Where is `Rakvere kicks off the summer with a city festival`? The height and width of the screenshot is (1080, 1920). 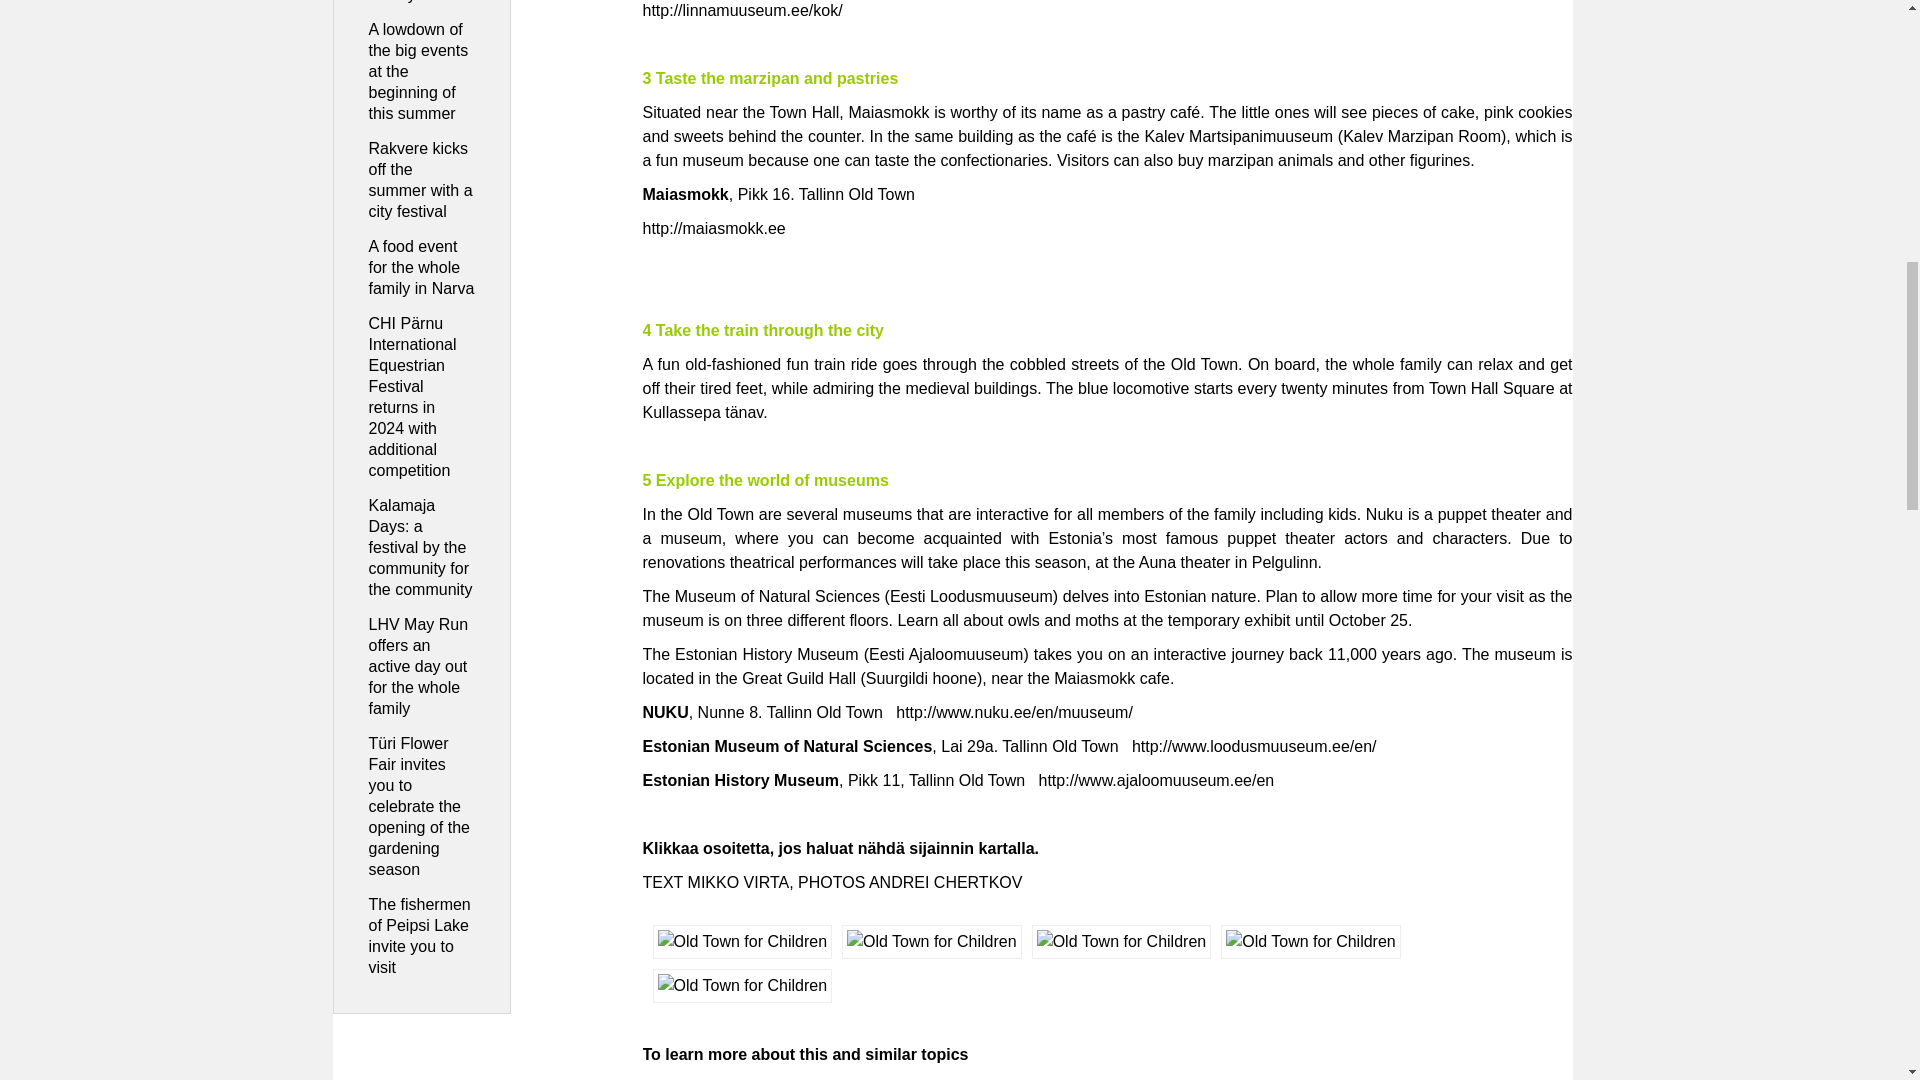
Rakvere kicks off the summer with a city festival is located at coordinates (420, 180).